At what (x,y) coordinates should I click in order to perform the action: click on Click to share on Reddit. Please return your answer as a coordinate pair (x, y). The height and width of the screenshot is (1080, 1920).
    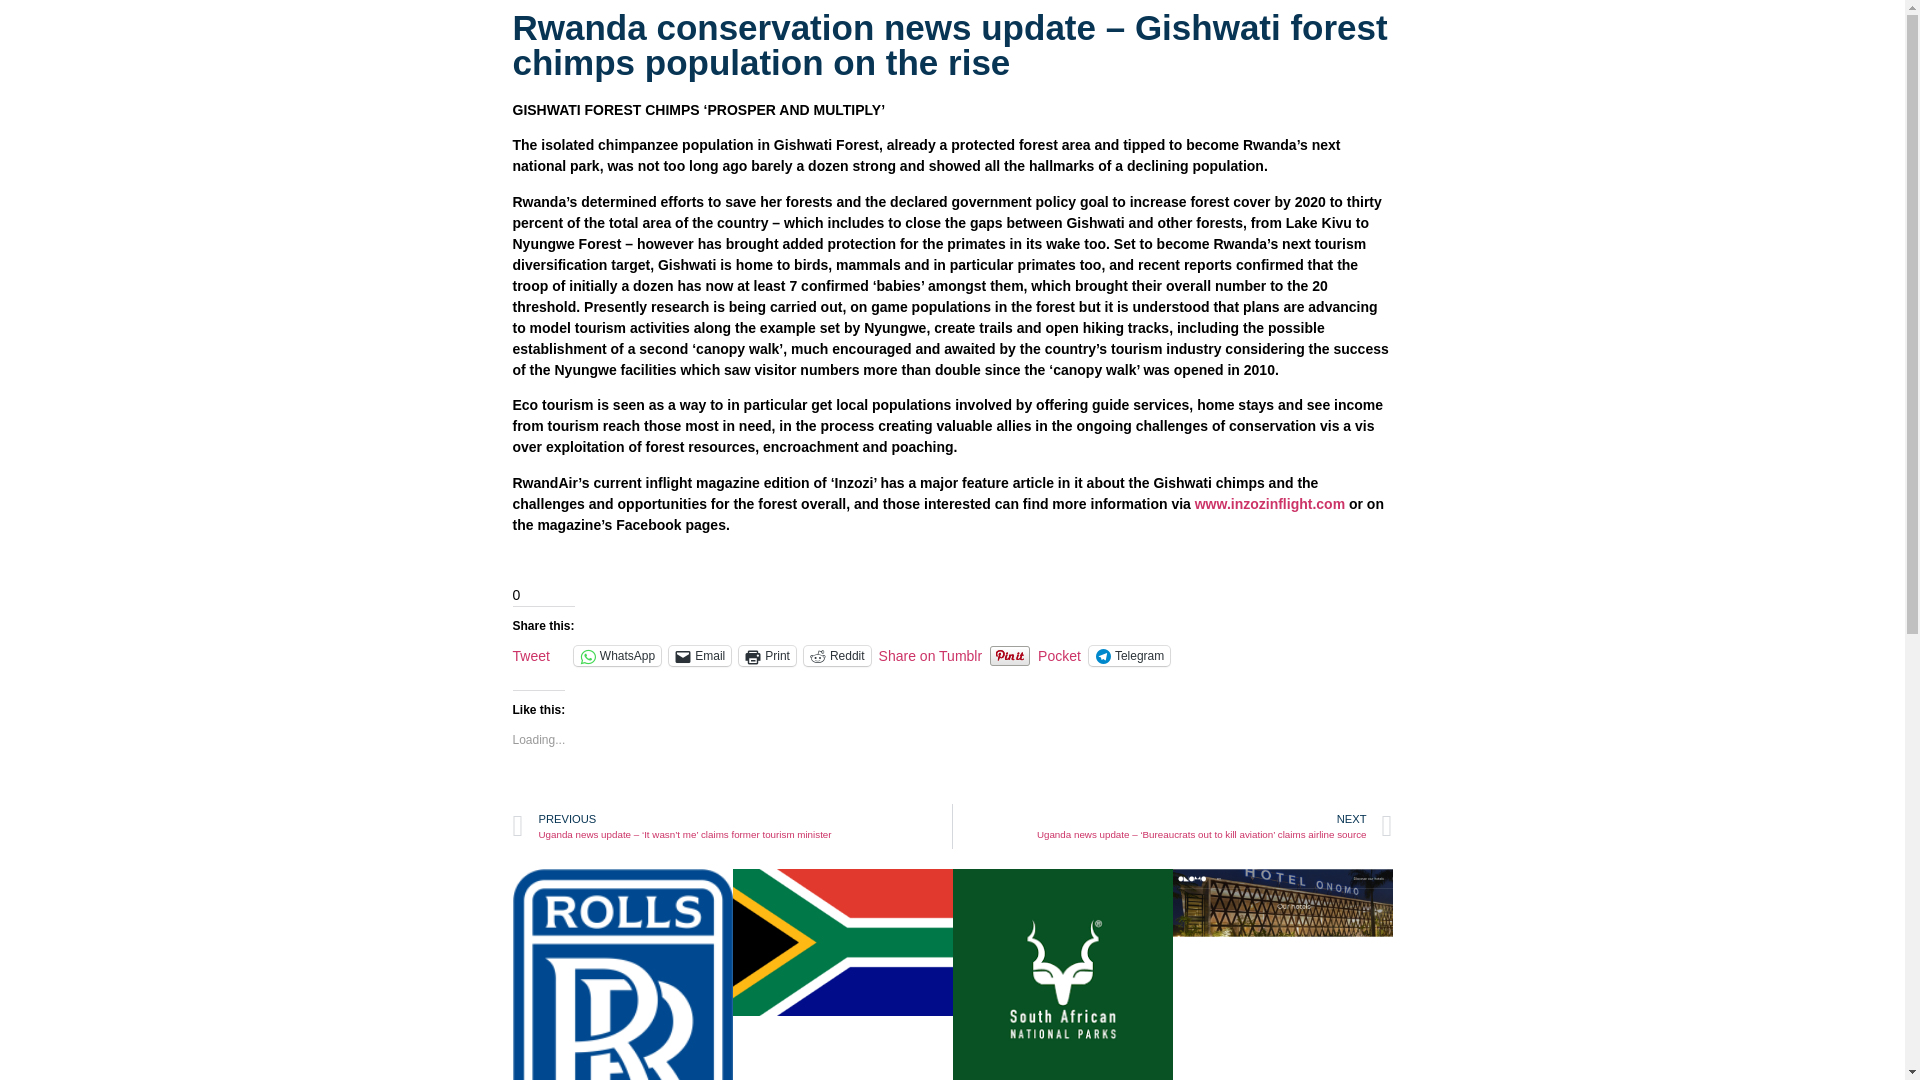
    Looking at the image, I should click on (838, 656).